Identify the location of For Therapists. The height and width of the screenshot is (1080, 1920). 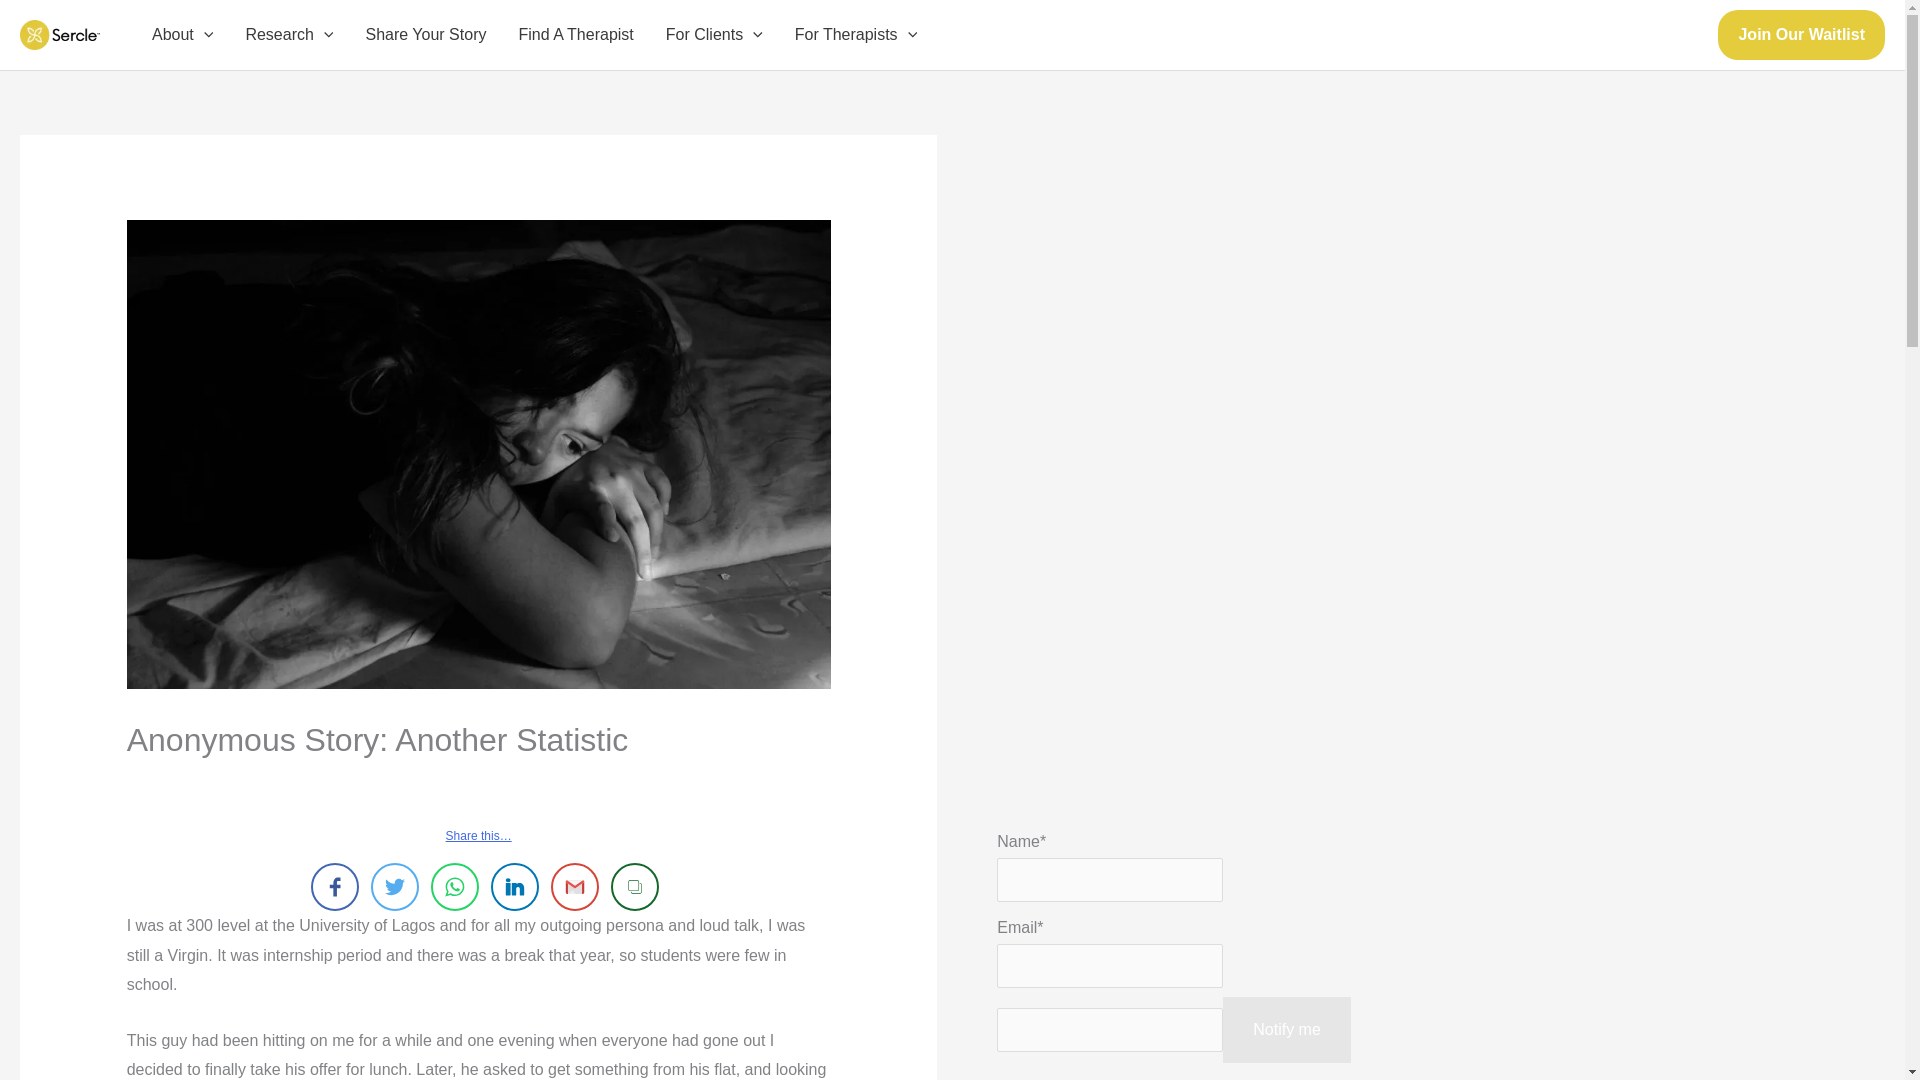
(856, 35).